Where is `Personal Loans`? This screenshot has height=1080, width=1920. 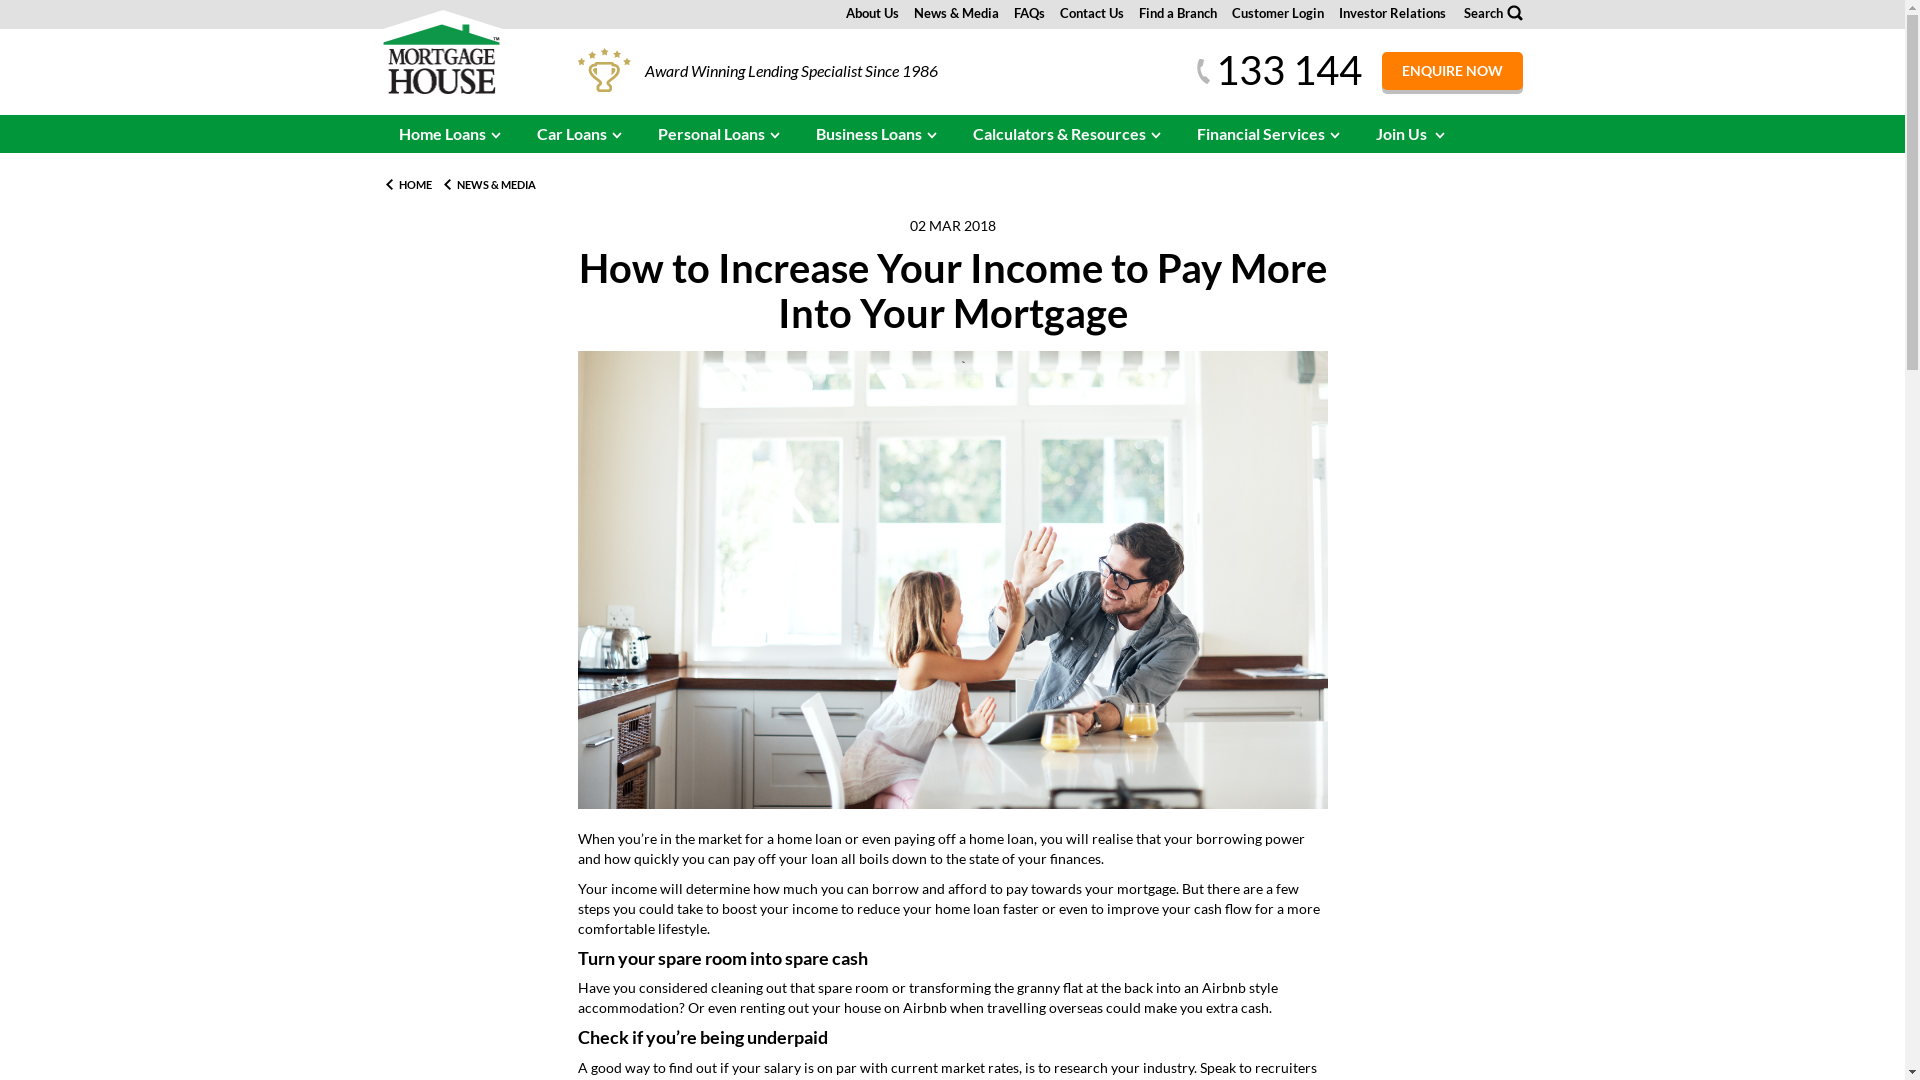
Personal Loans is located at coordinates (720, 134).